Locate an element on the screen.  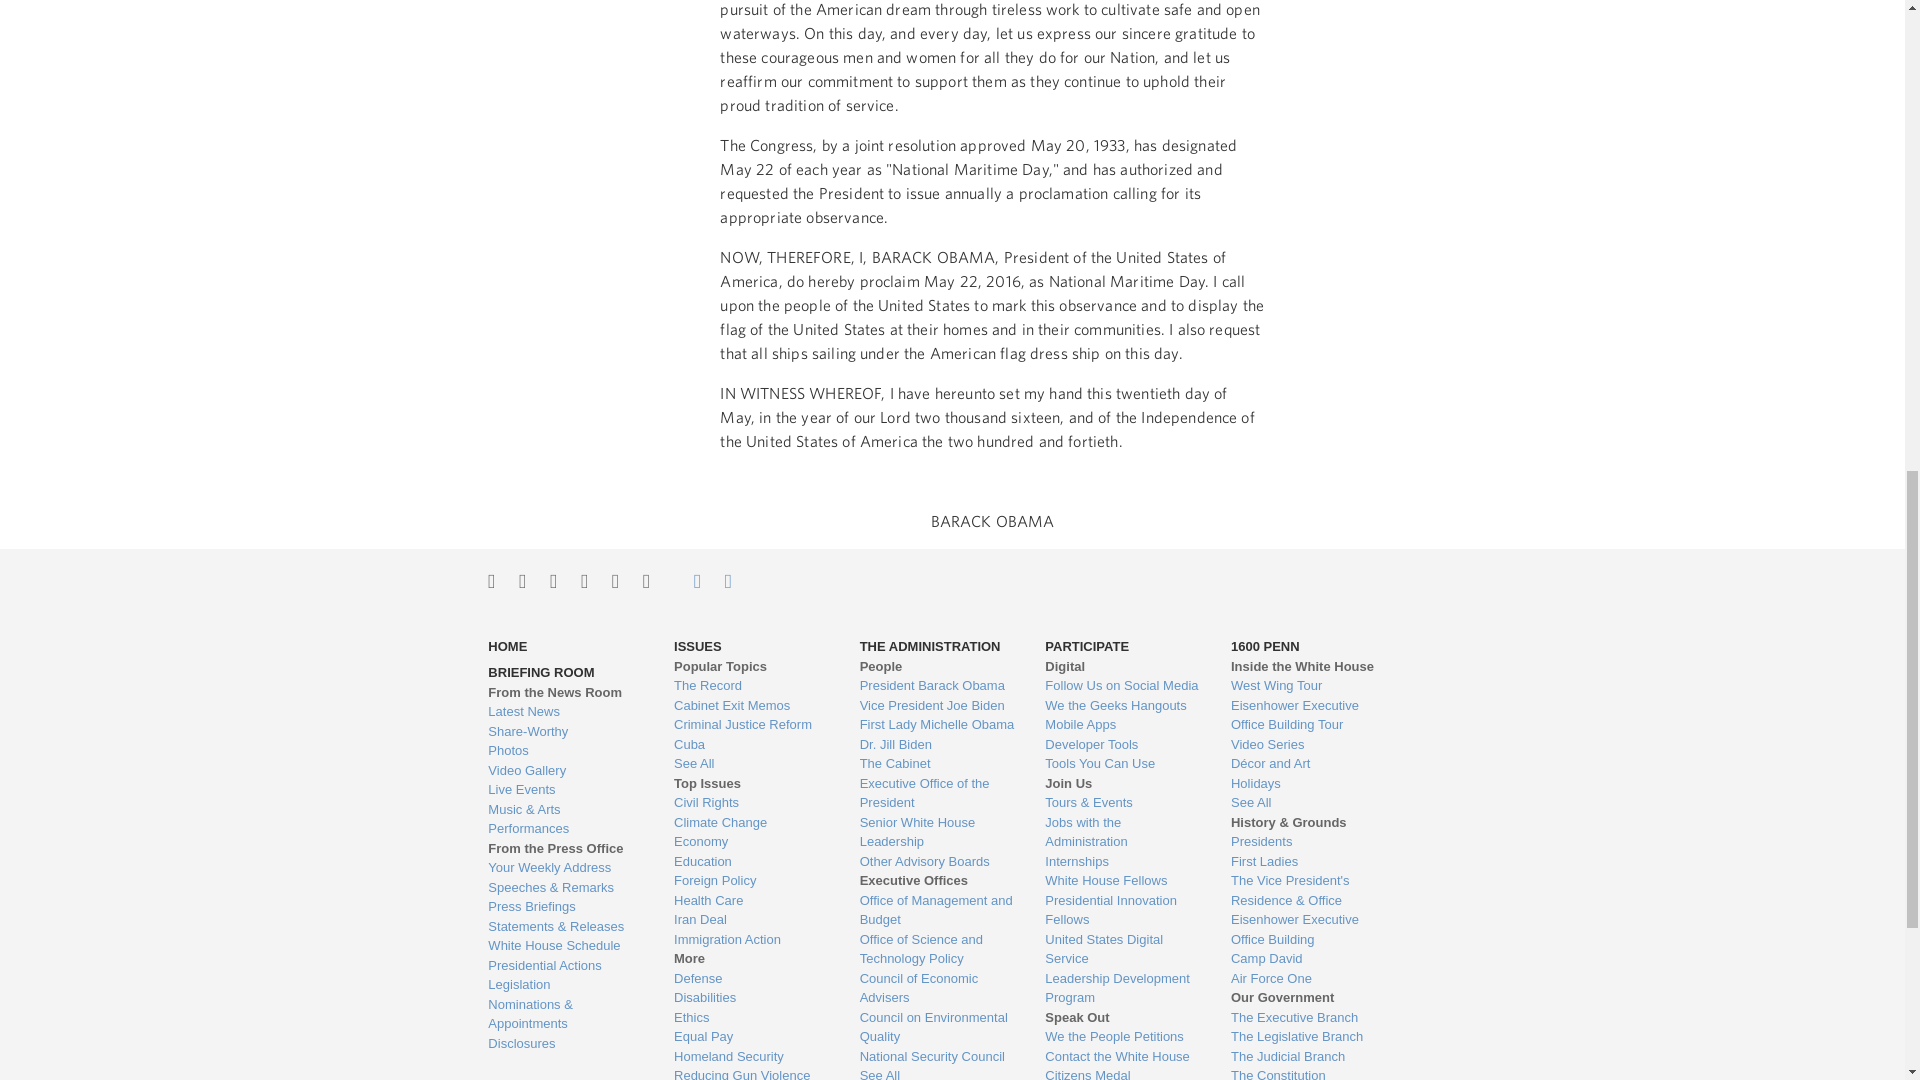
View the photo of the day and other galleries is located at coordinates (565, 750).